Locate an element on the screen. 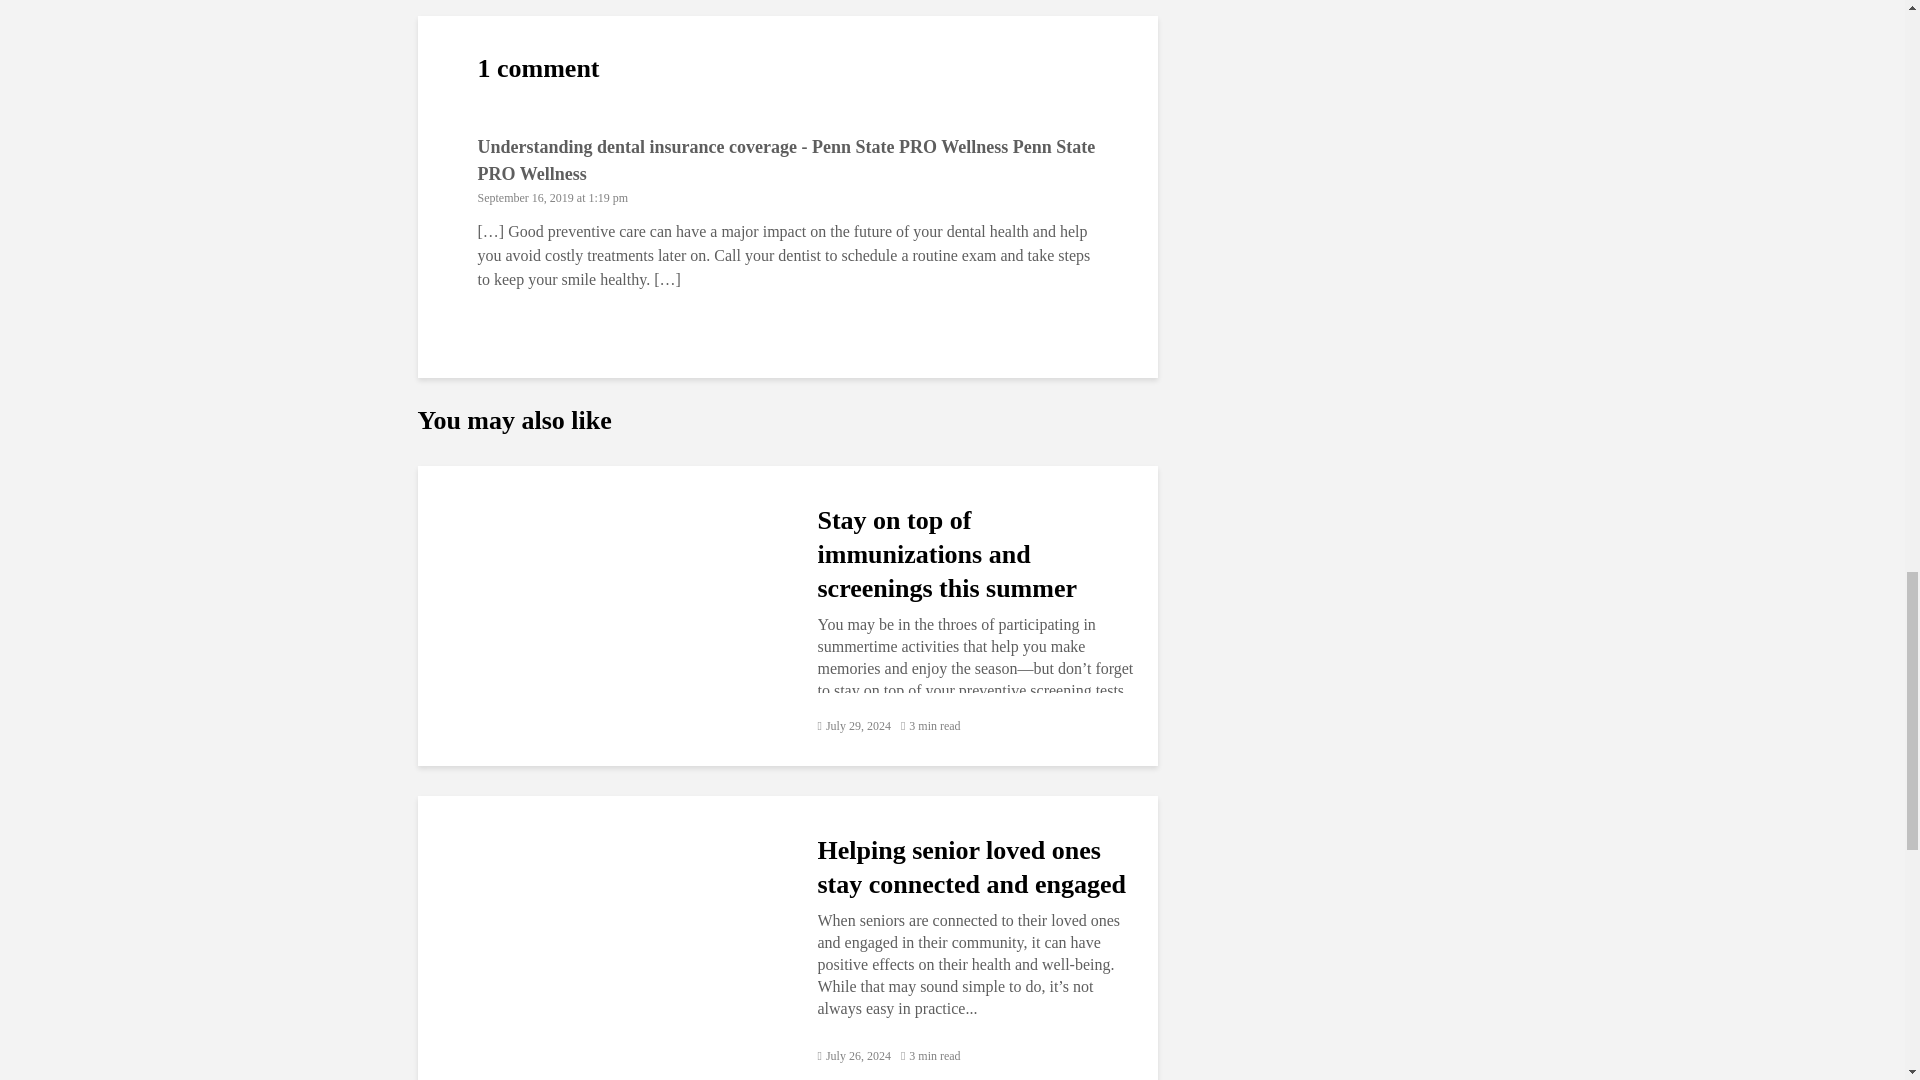 The height and width of the screenshot is (1080, 1920). Helping senior loved ones stay connected and engaged is located at coordinates (602, 944).